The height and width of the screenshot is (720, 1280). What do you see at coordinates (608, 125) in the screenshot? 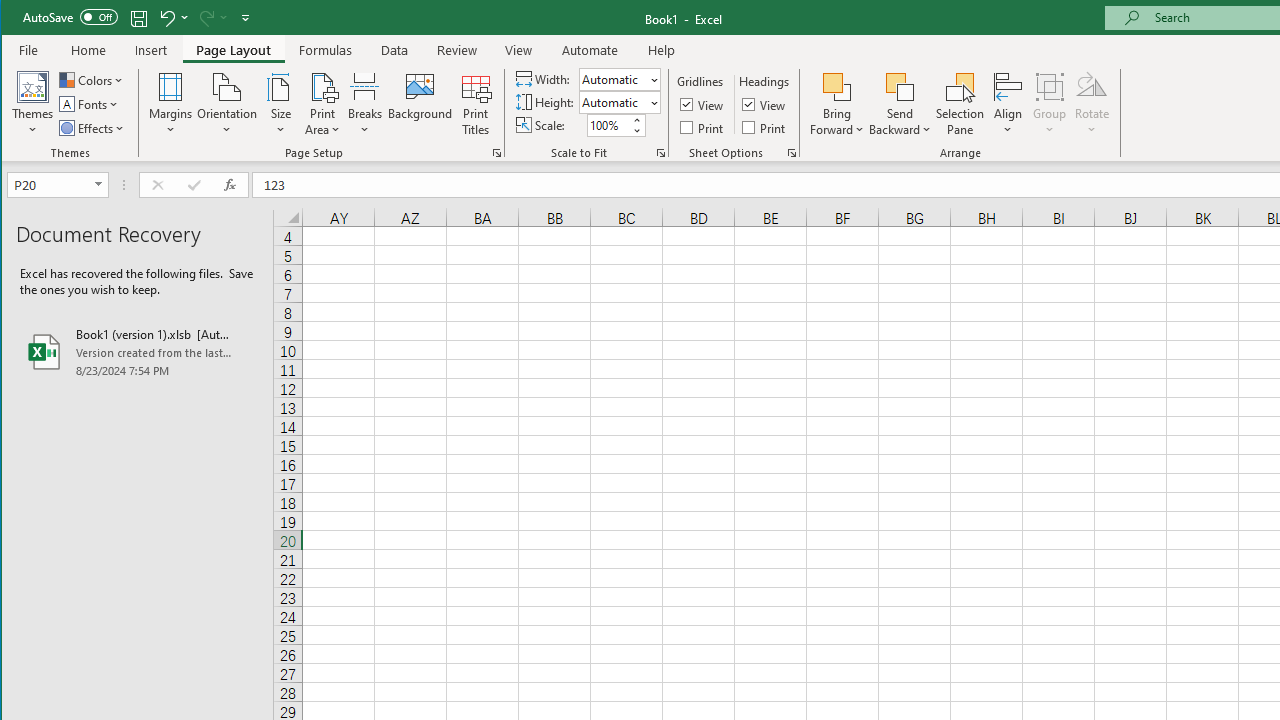
I see `Scale` at bounding box center [608, 125].